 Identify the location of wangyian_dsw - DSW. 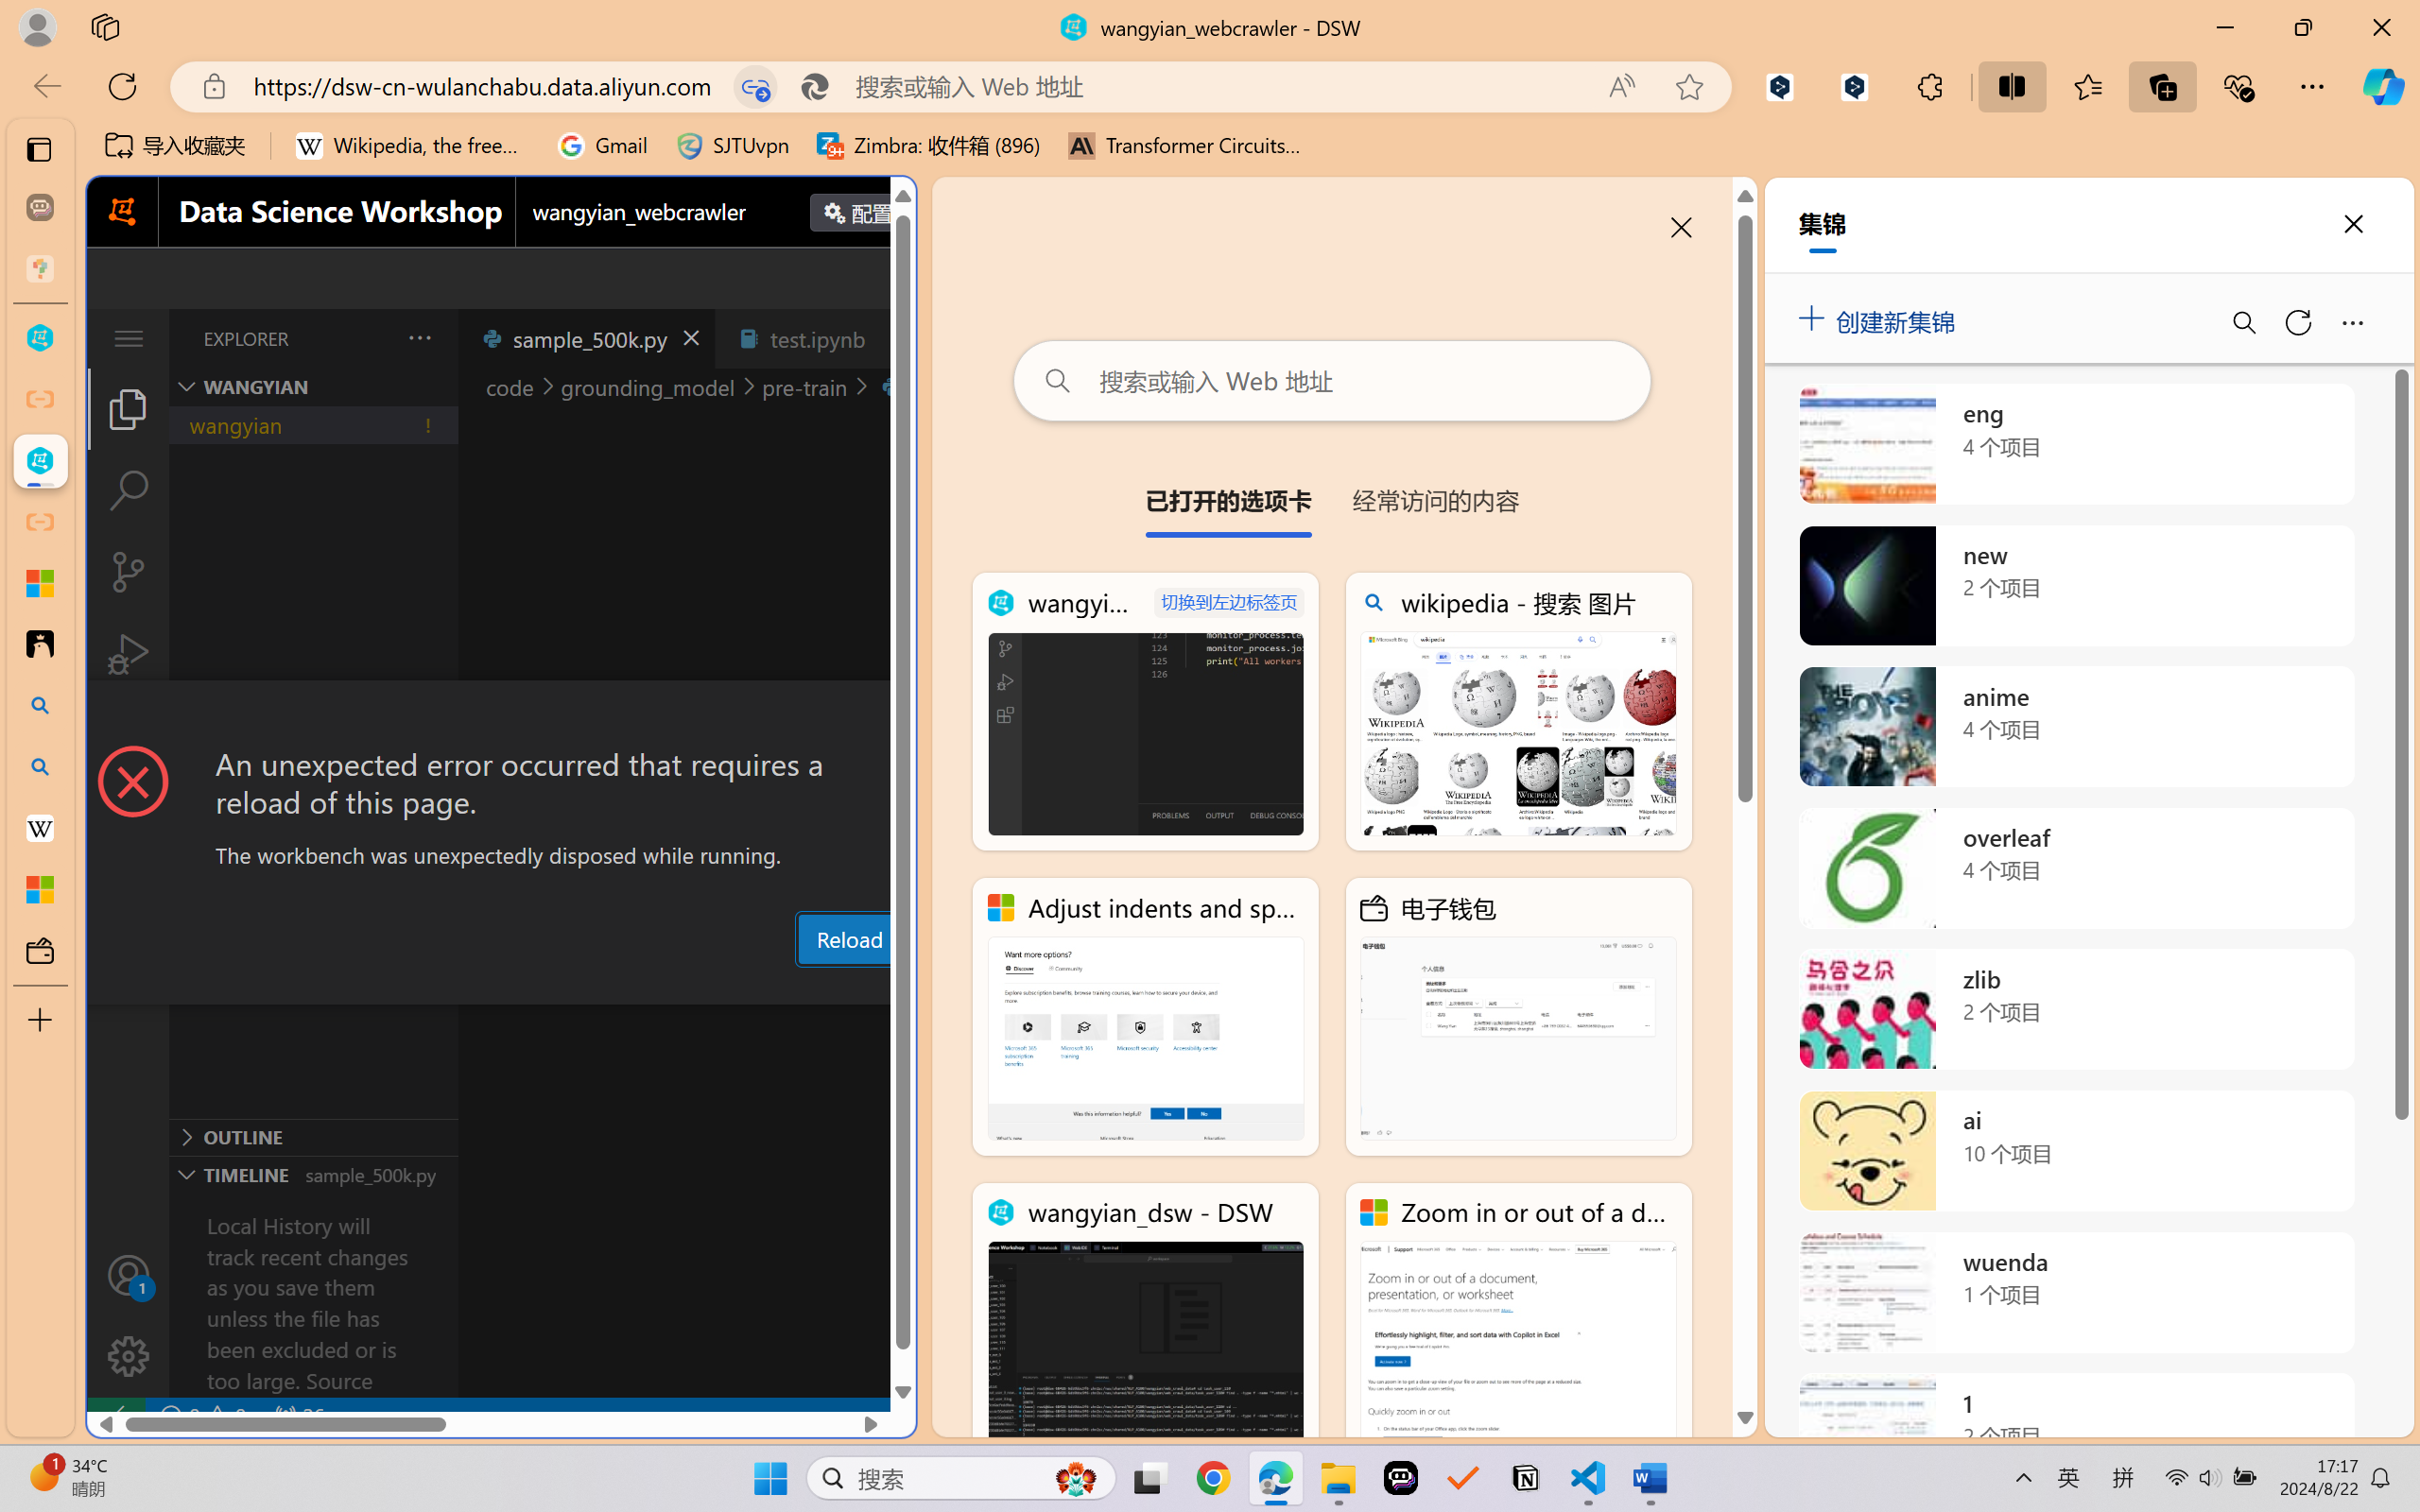
(1146, 1321).